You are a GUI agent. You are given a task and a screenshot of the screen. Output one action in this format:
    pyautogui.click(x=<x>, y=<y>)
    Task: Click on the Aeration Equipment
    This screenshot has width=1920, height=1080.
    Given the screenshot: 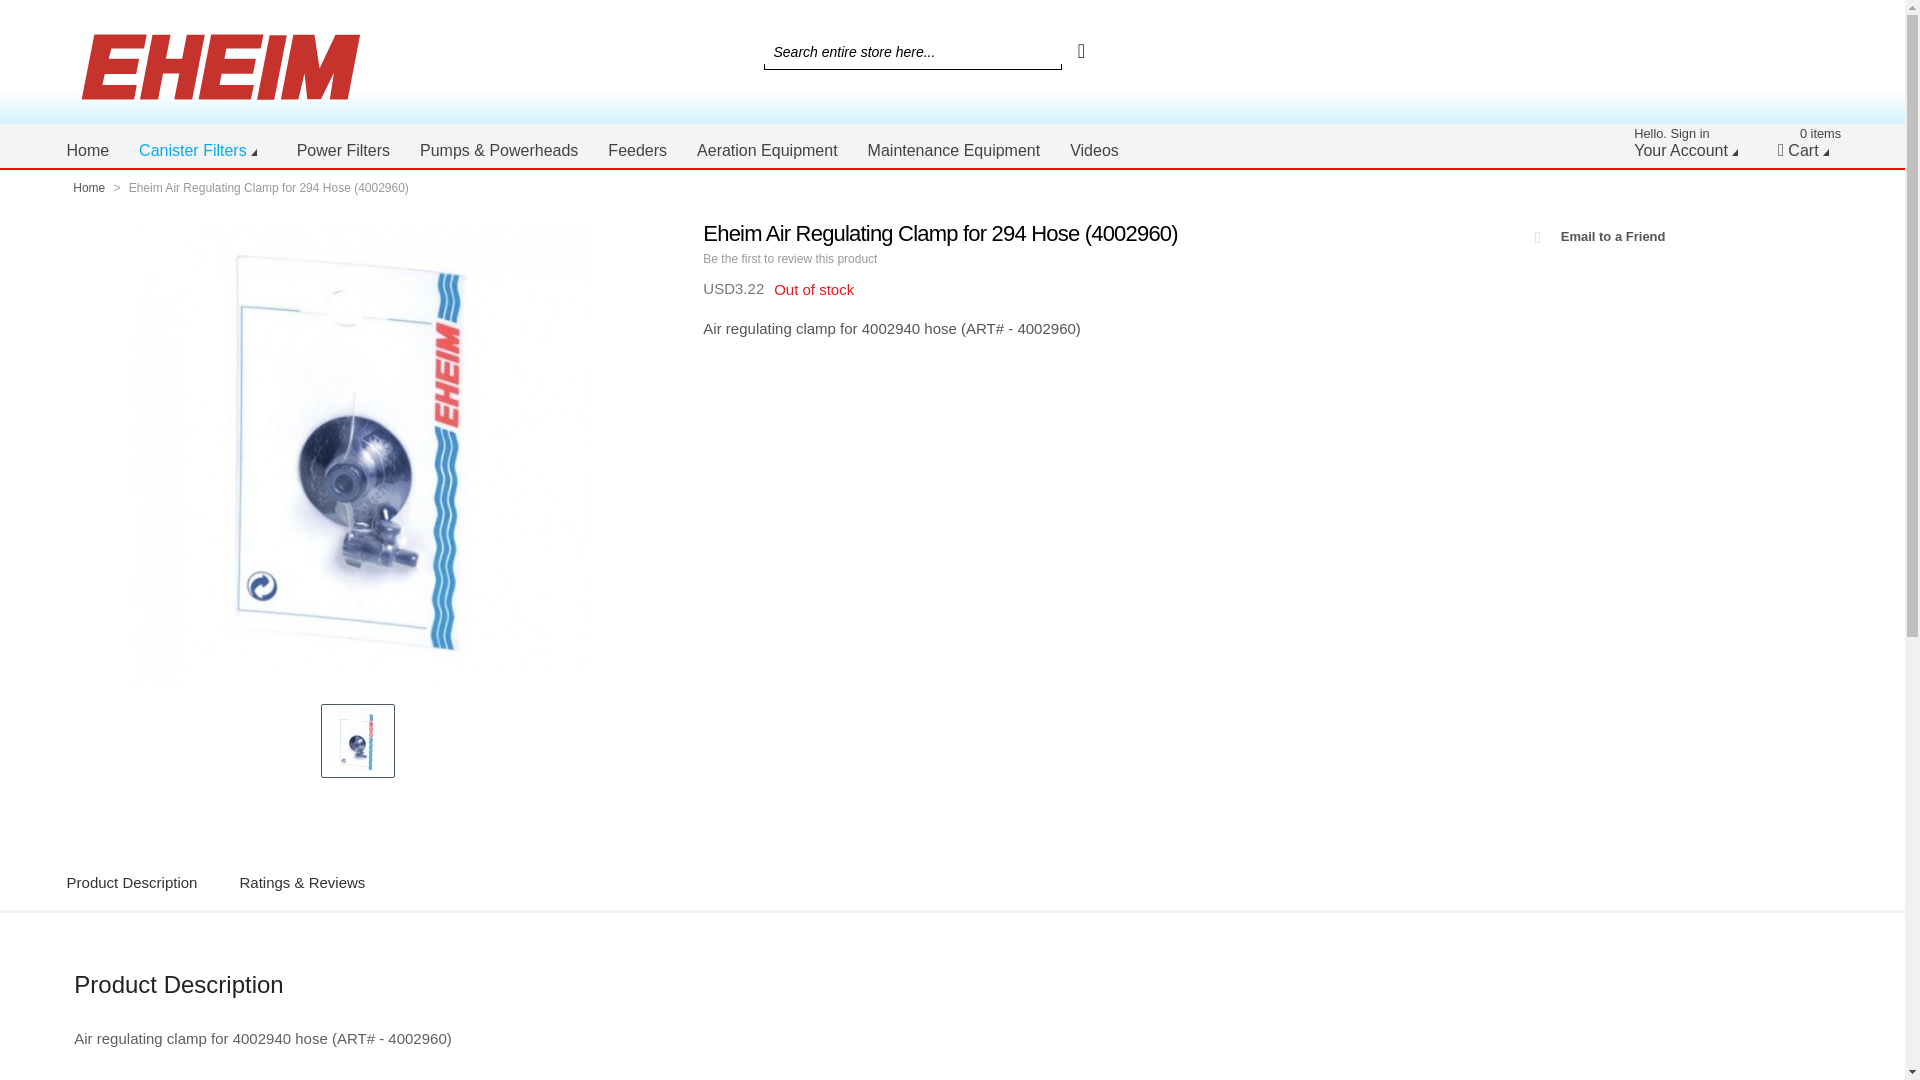 What is the action you would take?
    pyautogui.click(x=766, y=150)
    